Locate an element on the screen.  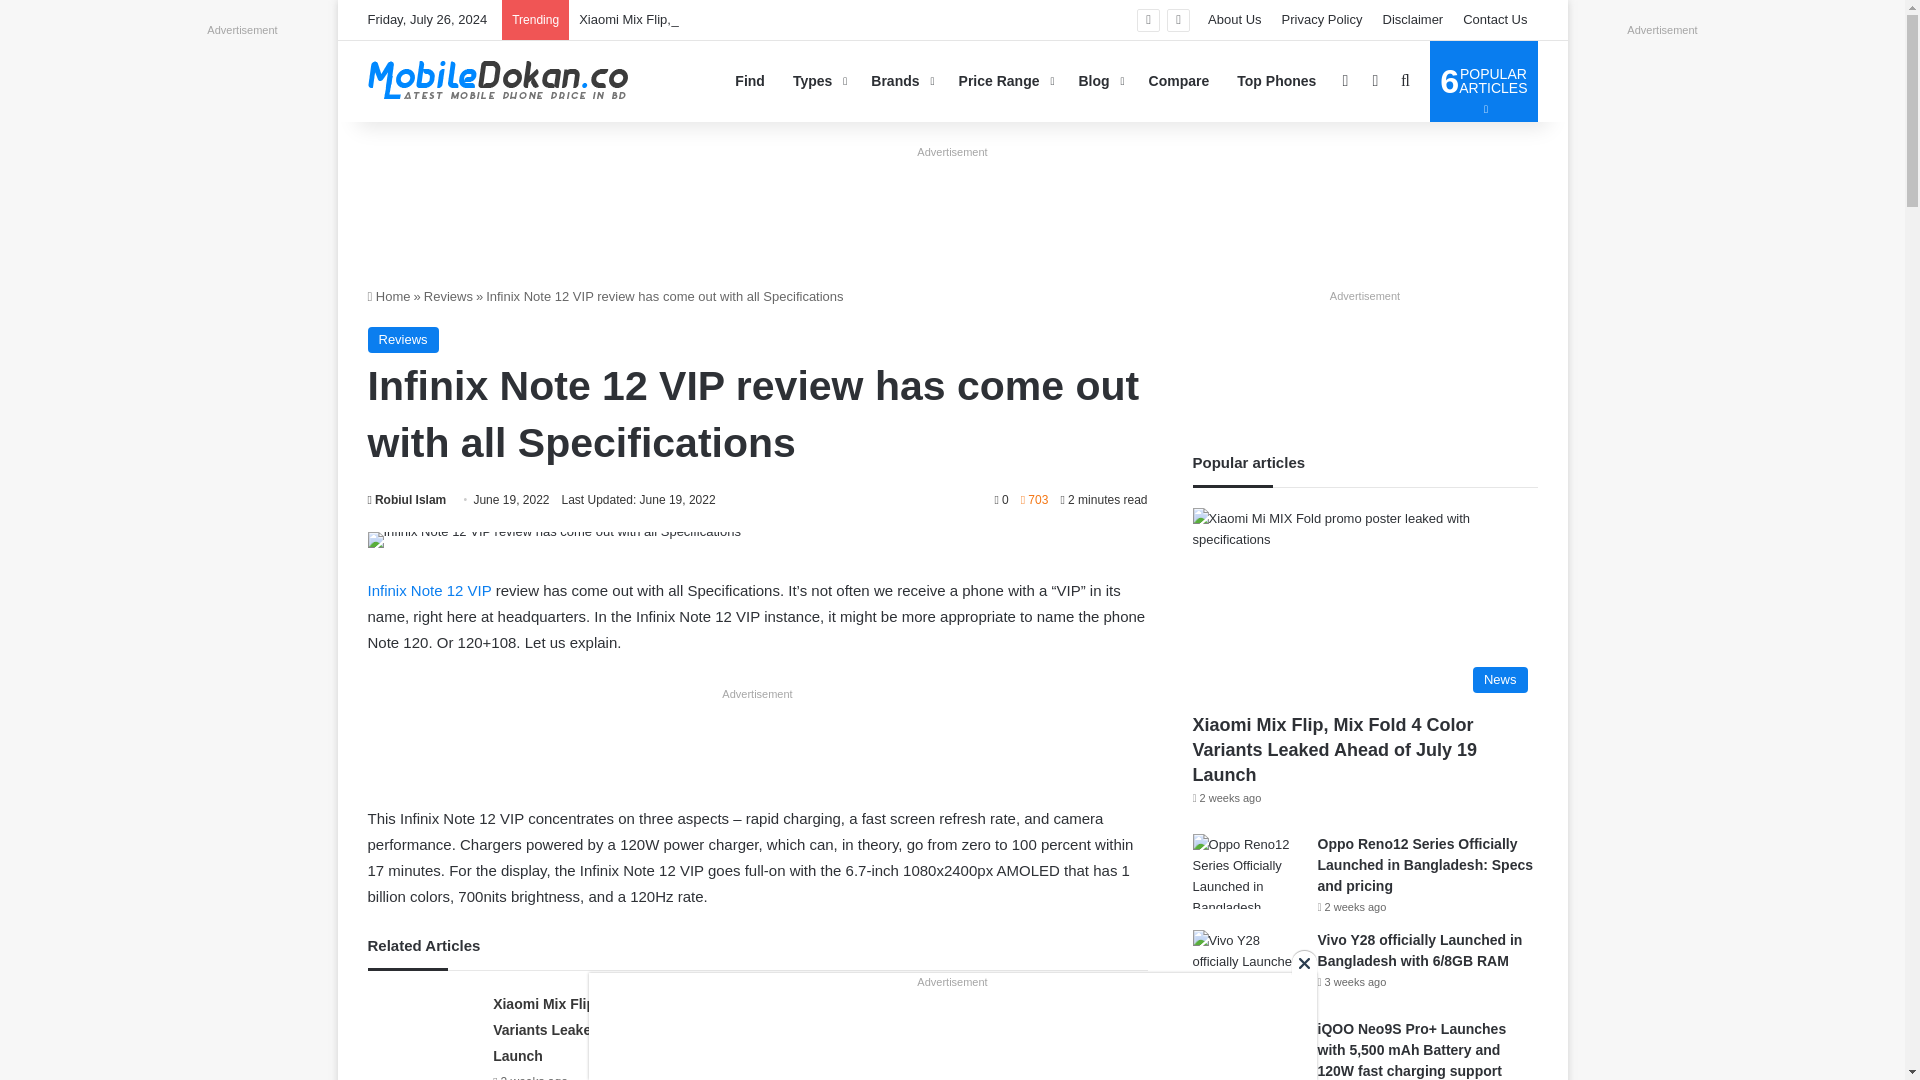
MobileDokan is located at coordinates (498, 80).